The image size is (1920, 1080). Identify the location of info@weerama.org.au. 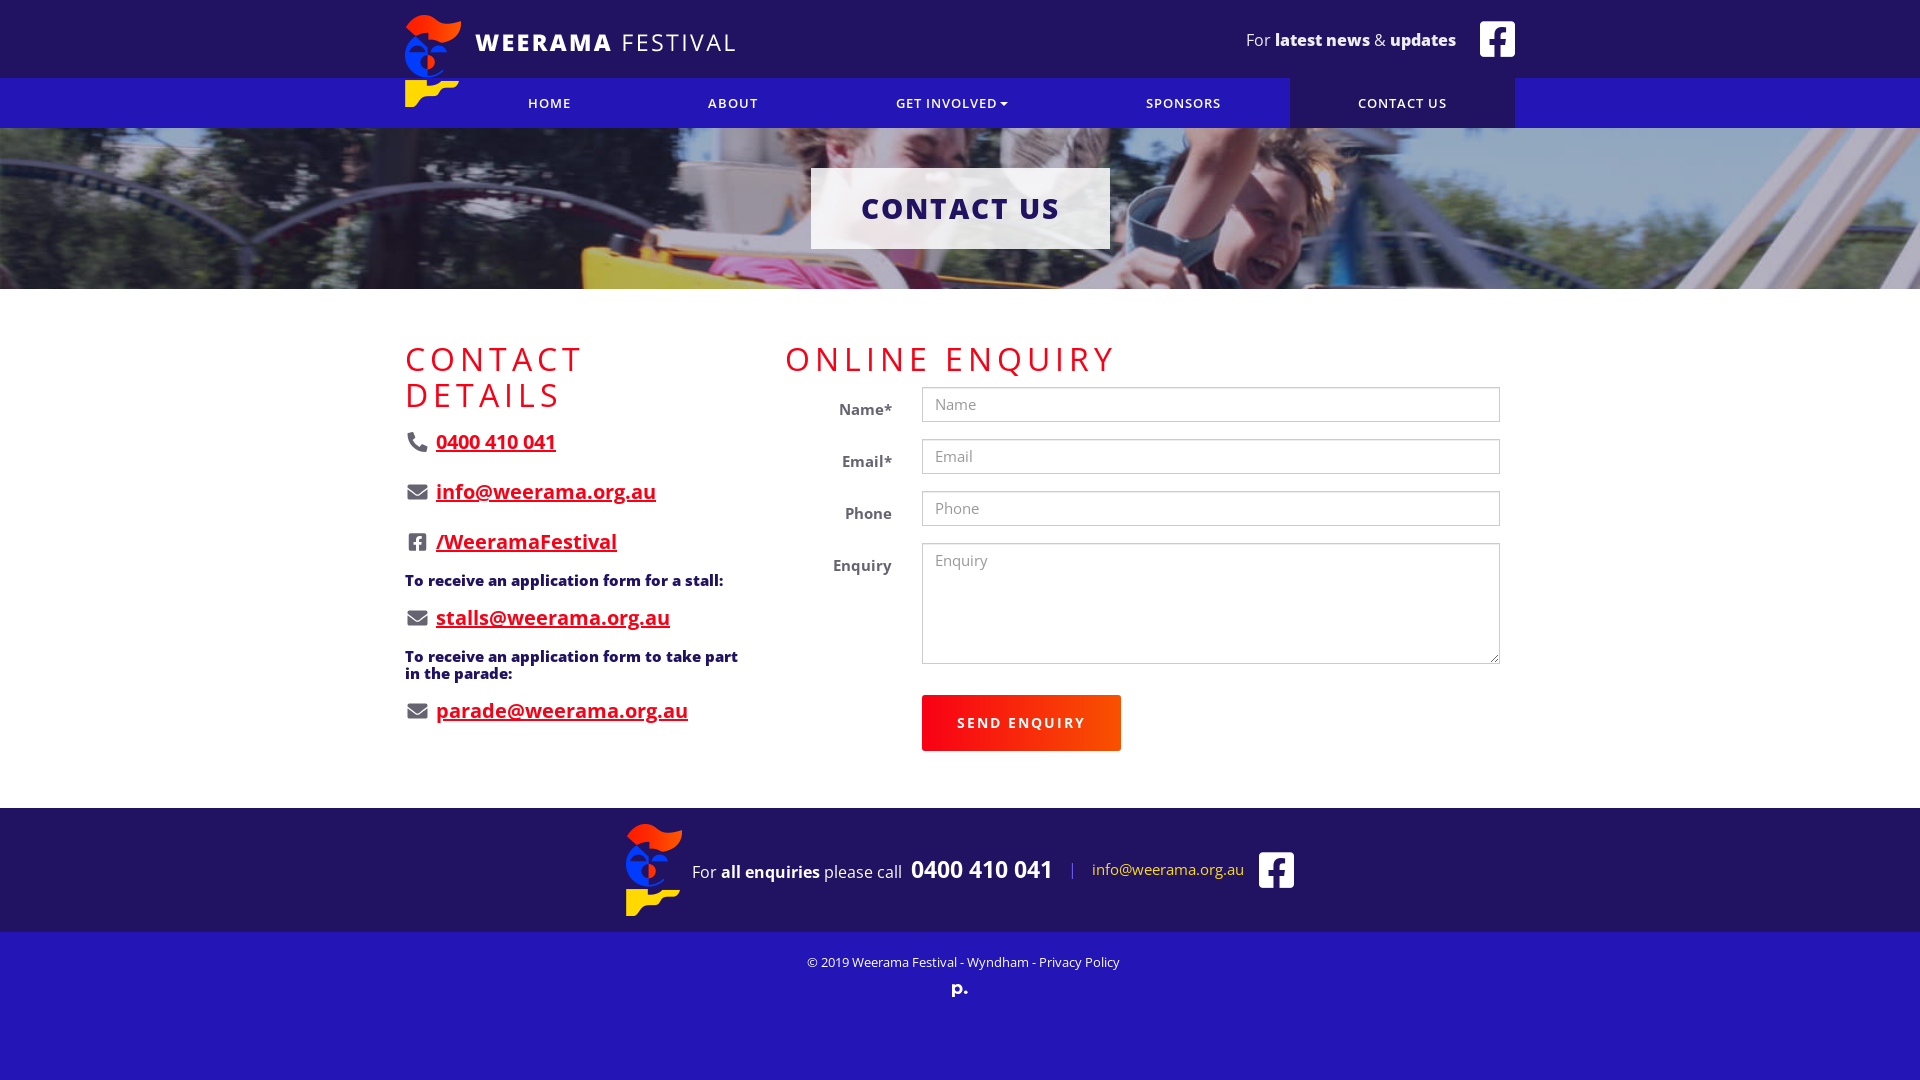
(546, 492).